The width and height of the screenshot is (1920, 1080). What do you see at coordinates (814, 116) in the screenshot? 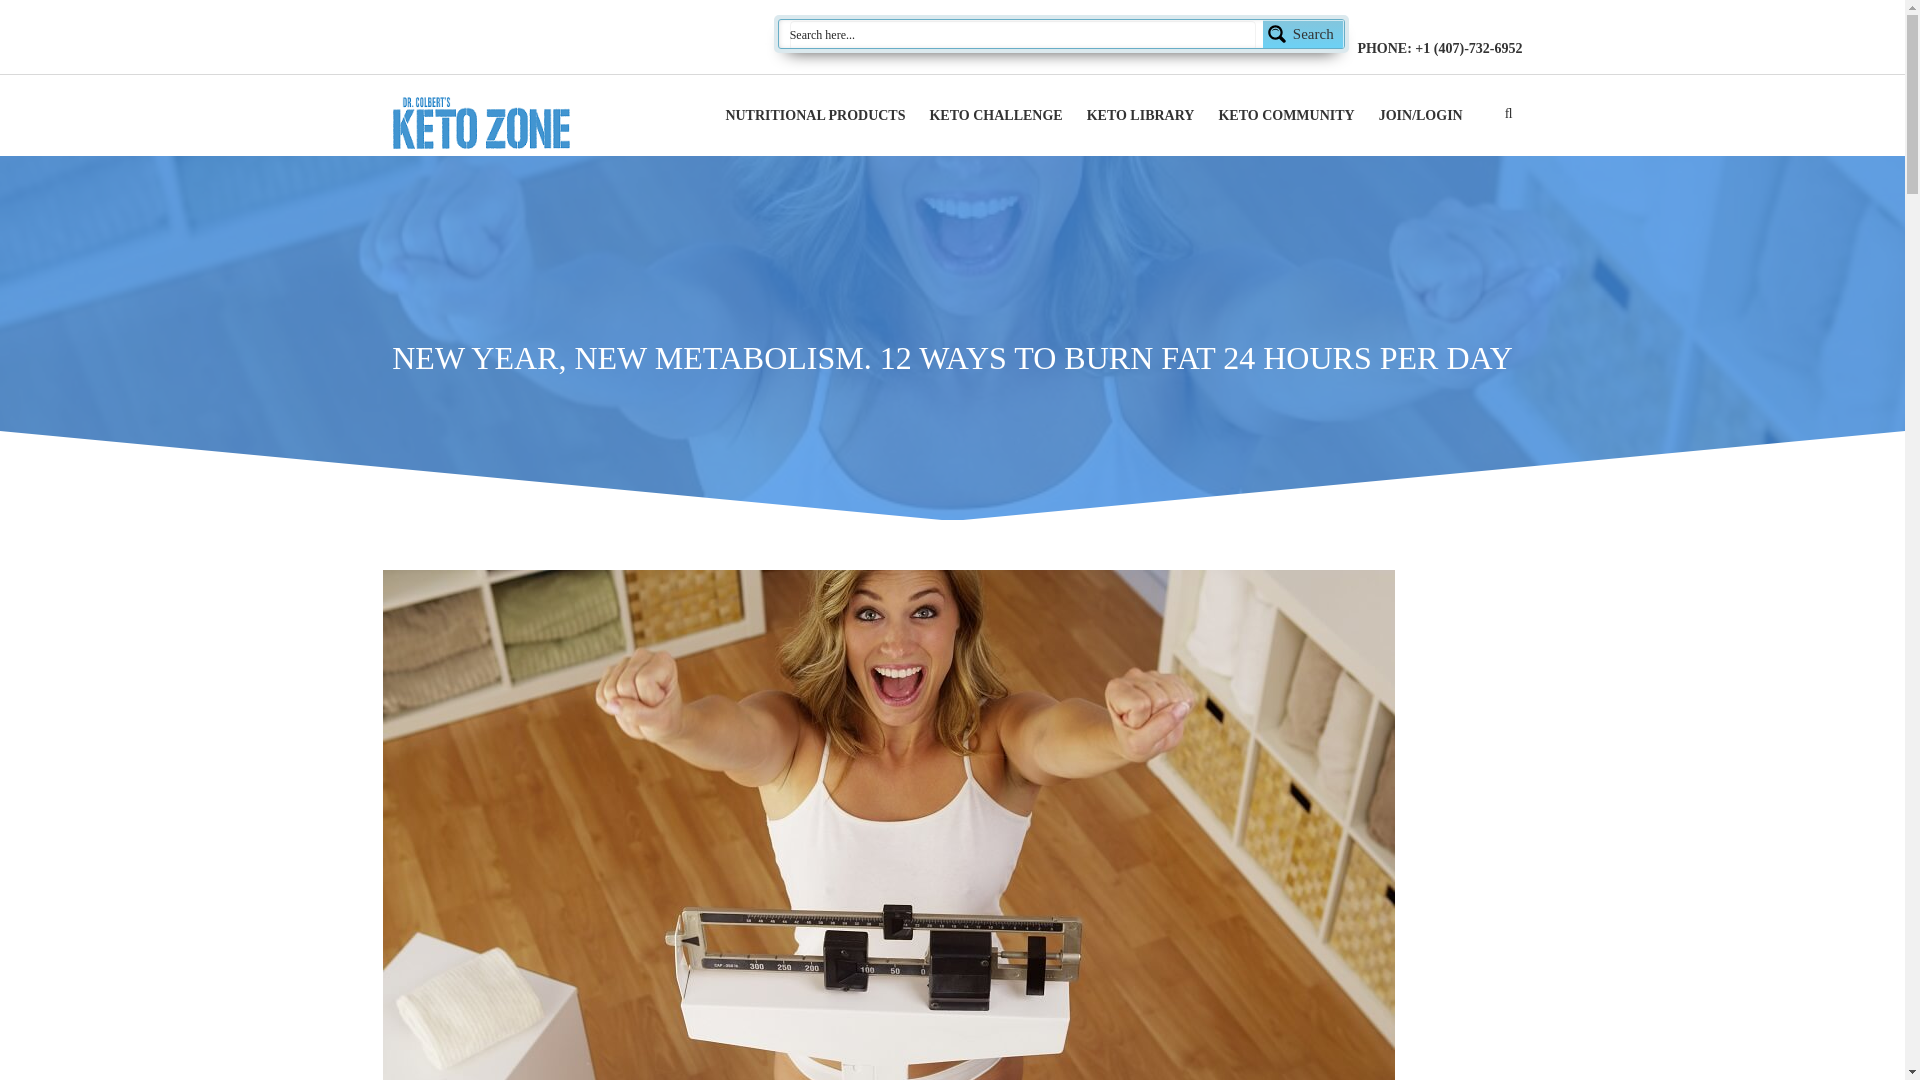
I see `NUTRITIONAL PRODUCTS` at bounding box center [814, 116].